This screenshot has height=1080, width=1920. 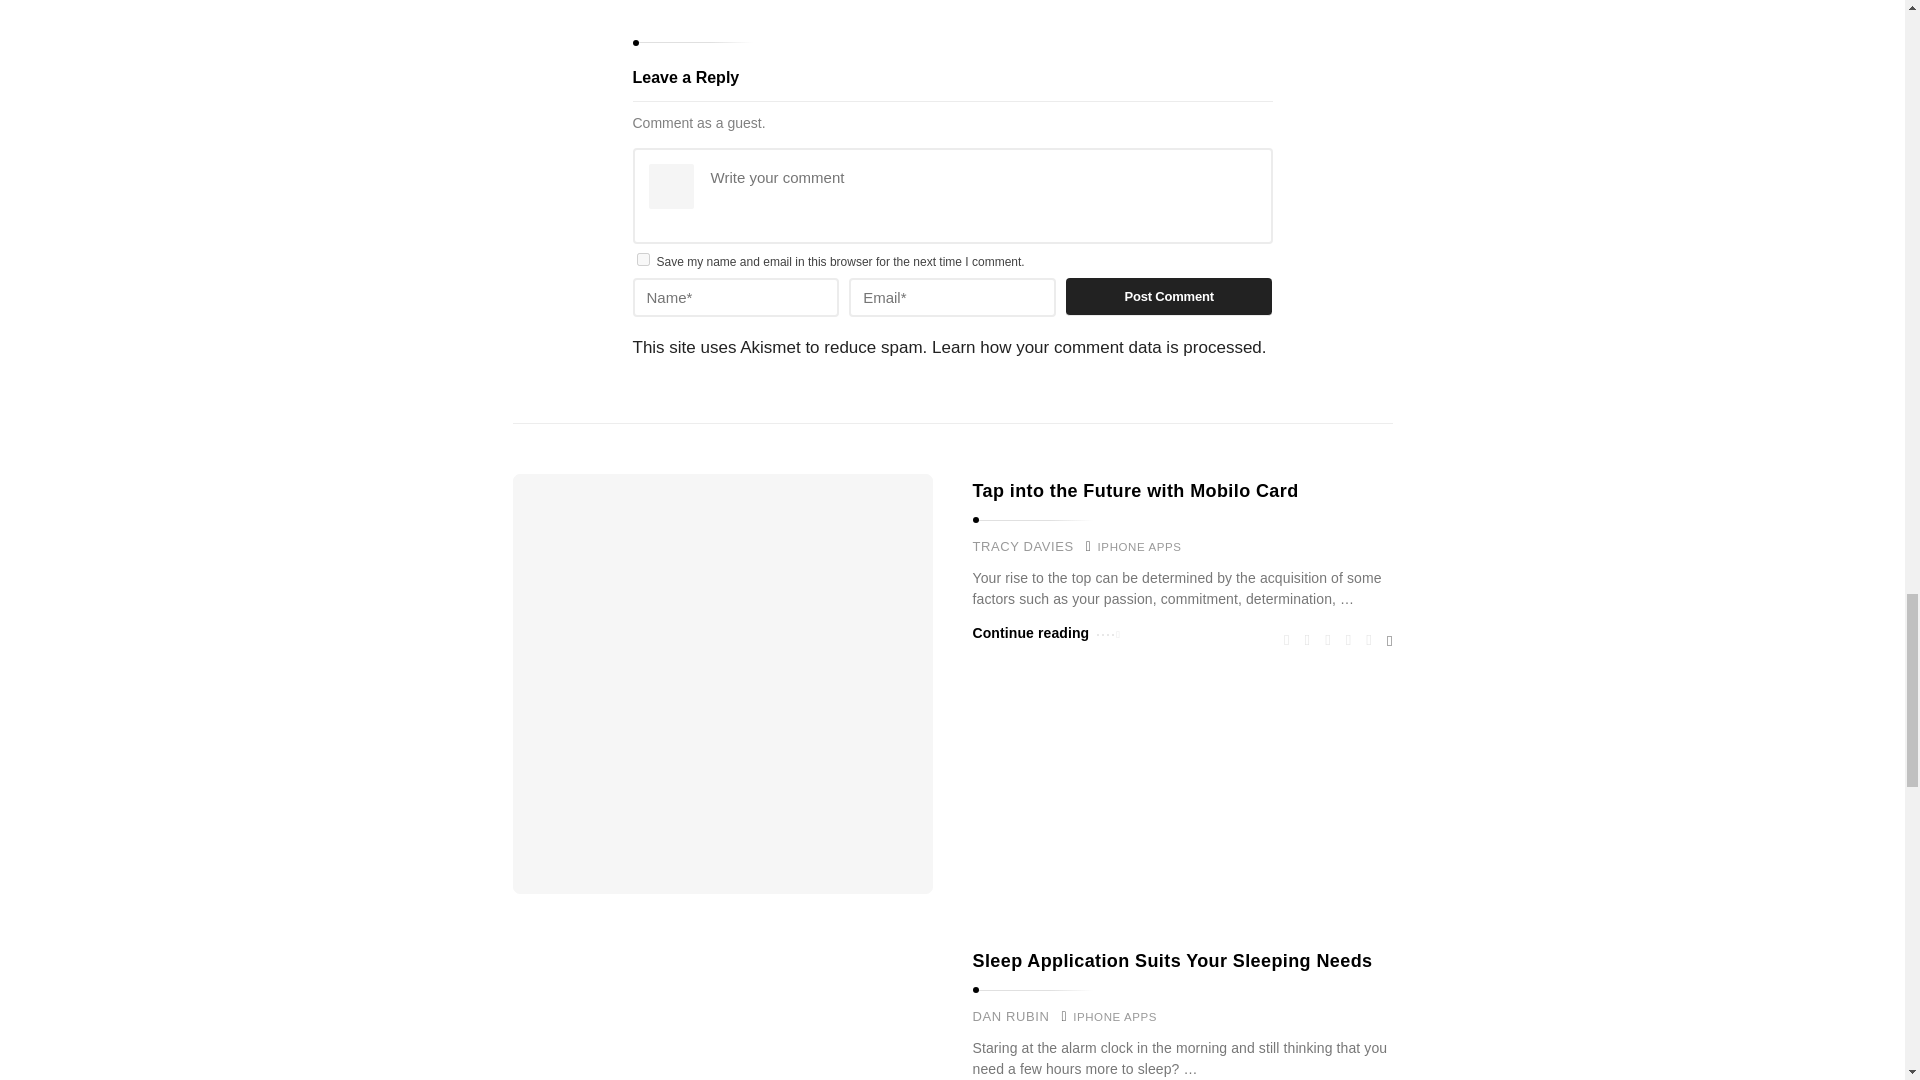 What do you see at coordinates (1168, 296) in the screenshot?
I see `Post Comment` at bounding box center [1168, 296].